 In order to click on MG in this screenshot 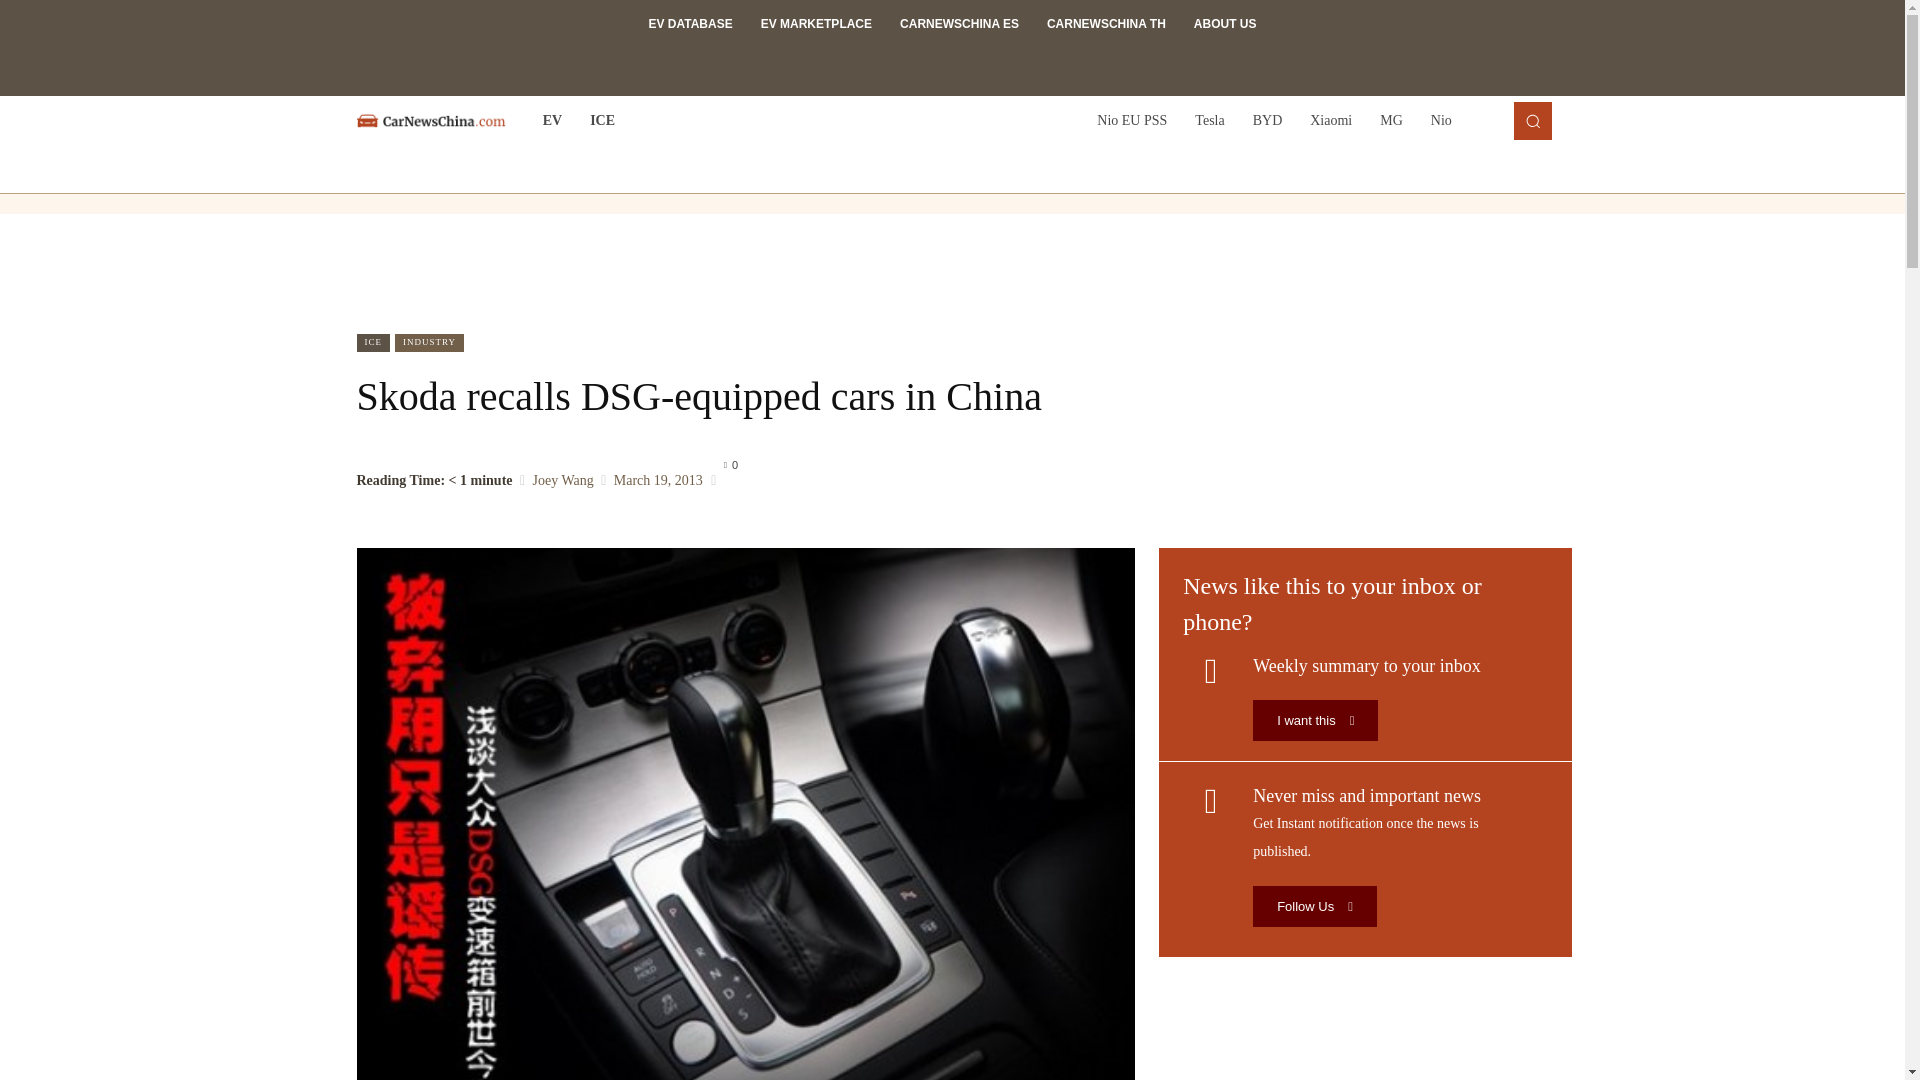, I will do `click(1390, 120)`.